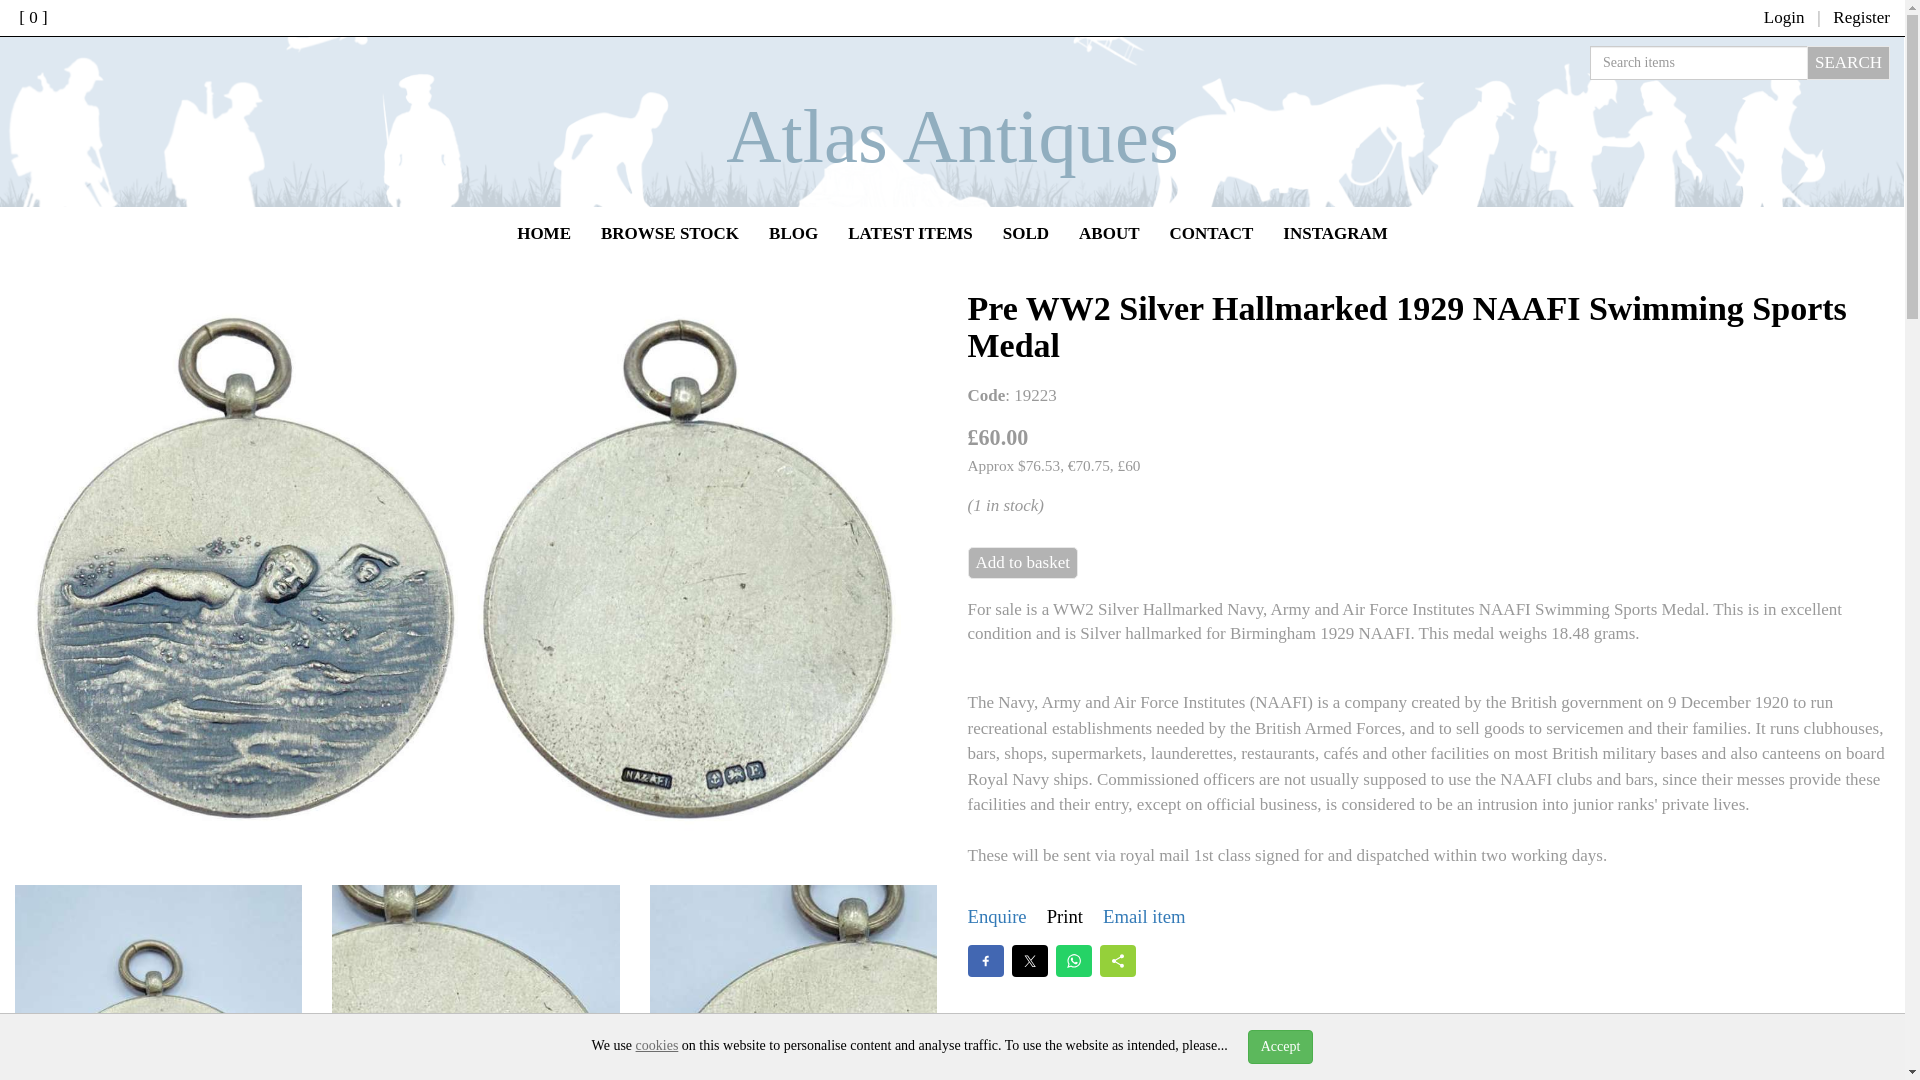 The image size is (1920, 1080). I want to click on CONTACT, so click(1212, 234).